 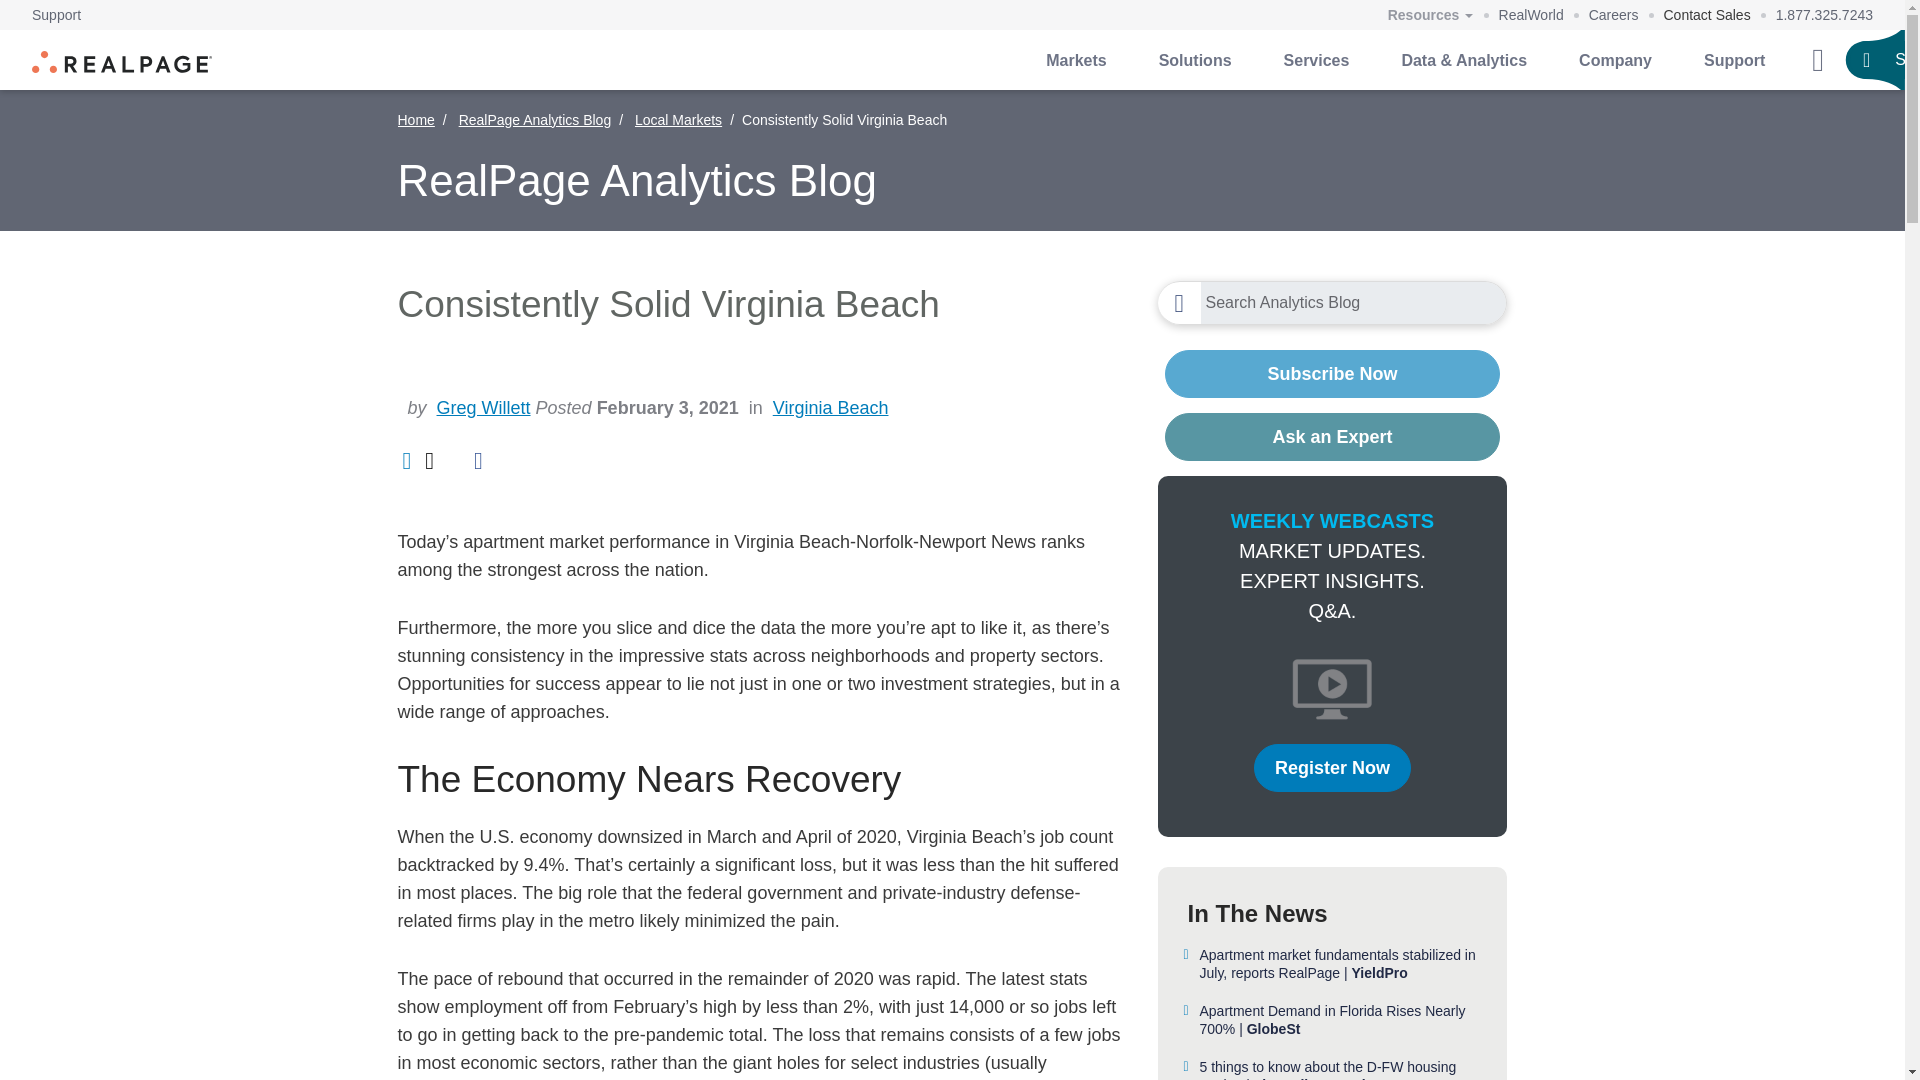 I want to click on RealWorld, so click(x=1532, y=15).